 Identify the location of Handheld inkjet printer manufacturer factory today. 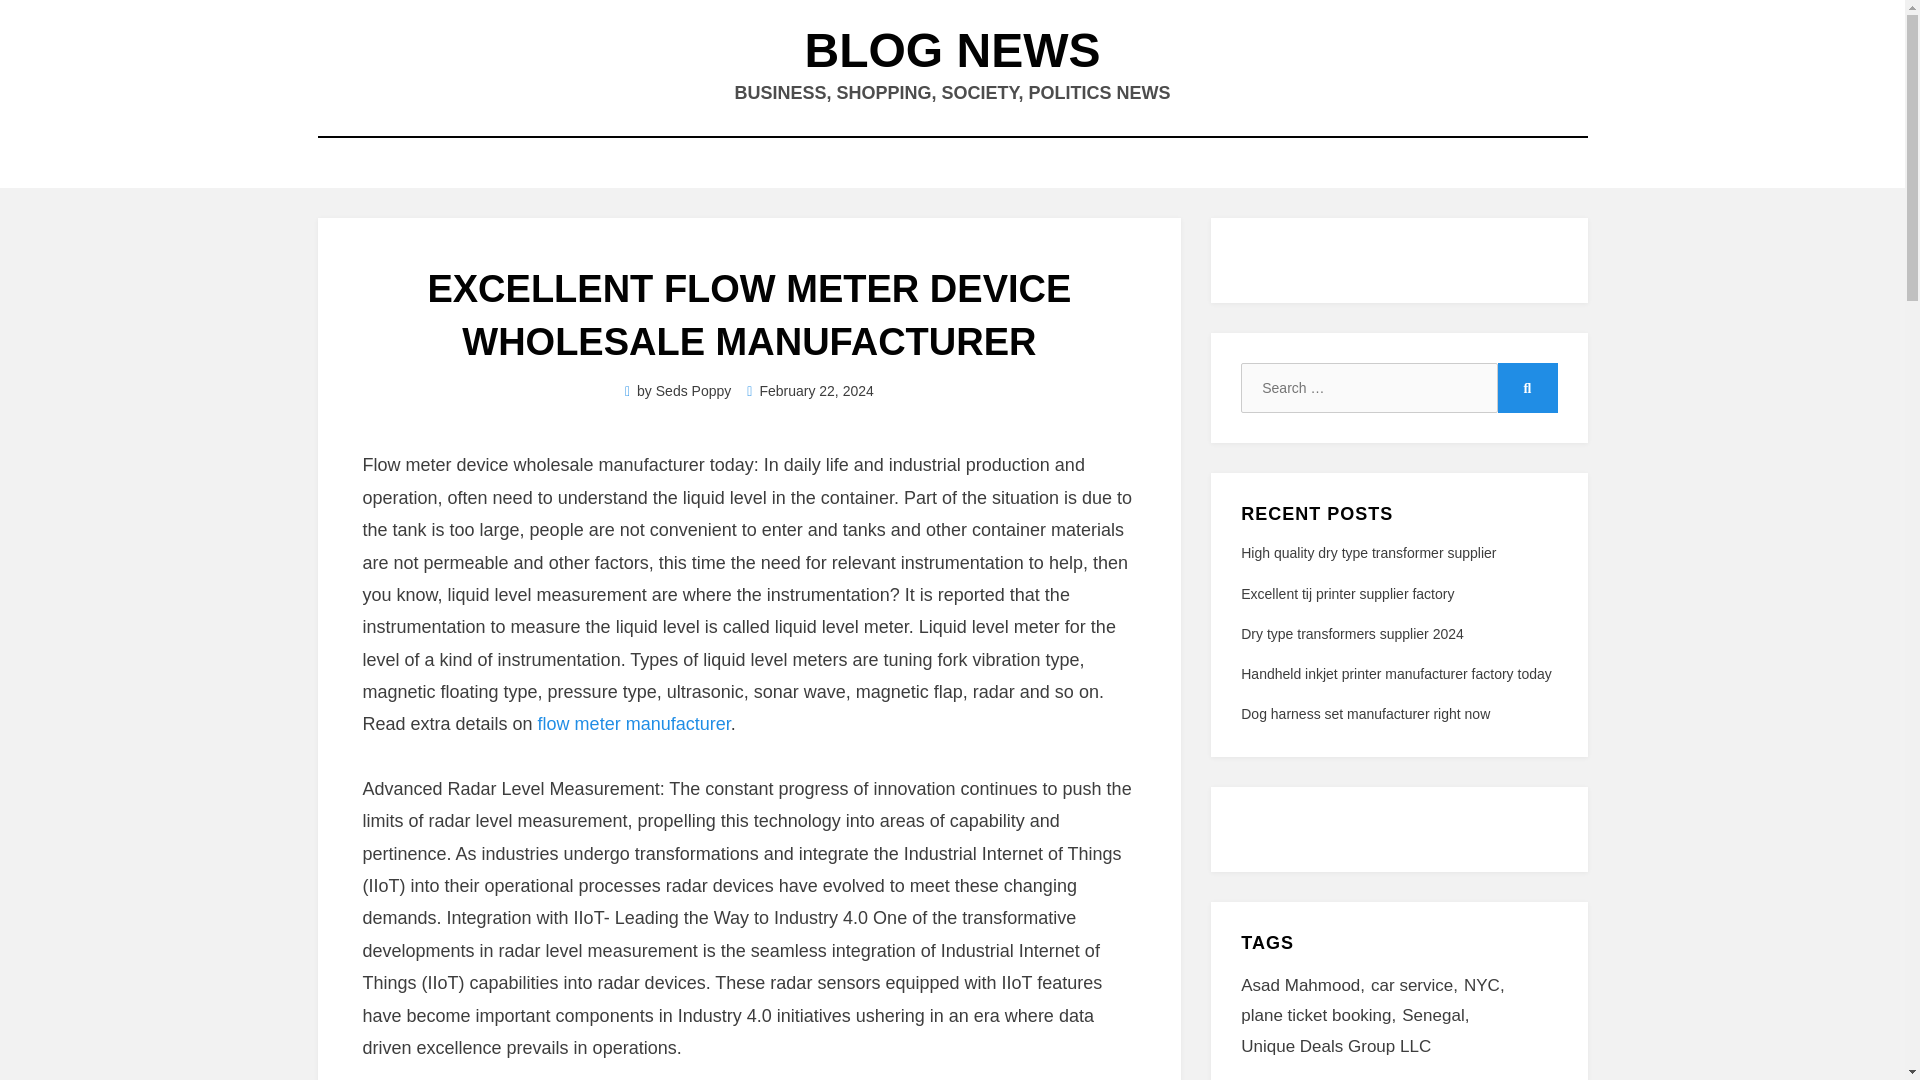
(1396, 674).